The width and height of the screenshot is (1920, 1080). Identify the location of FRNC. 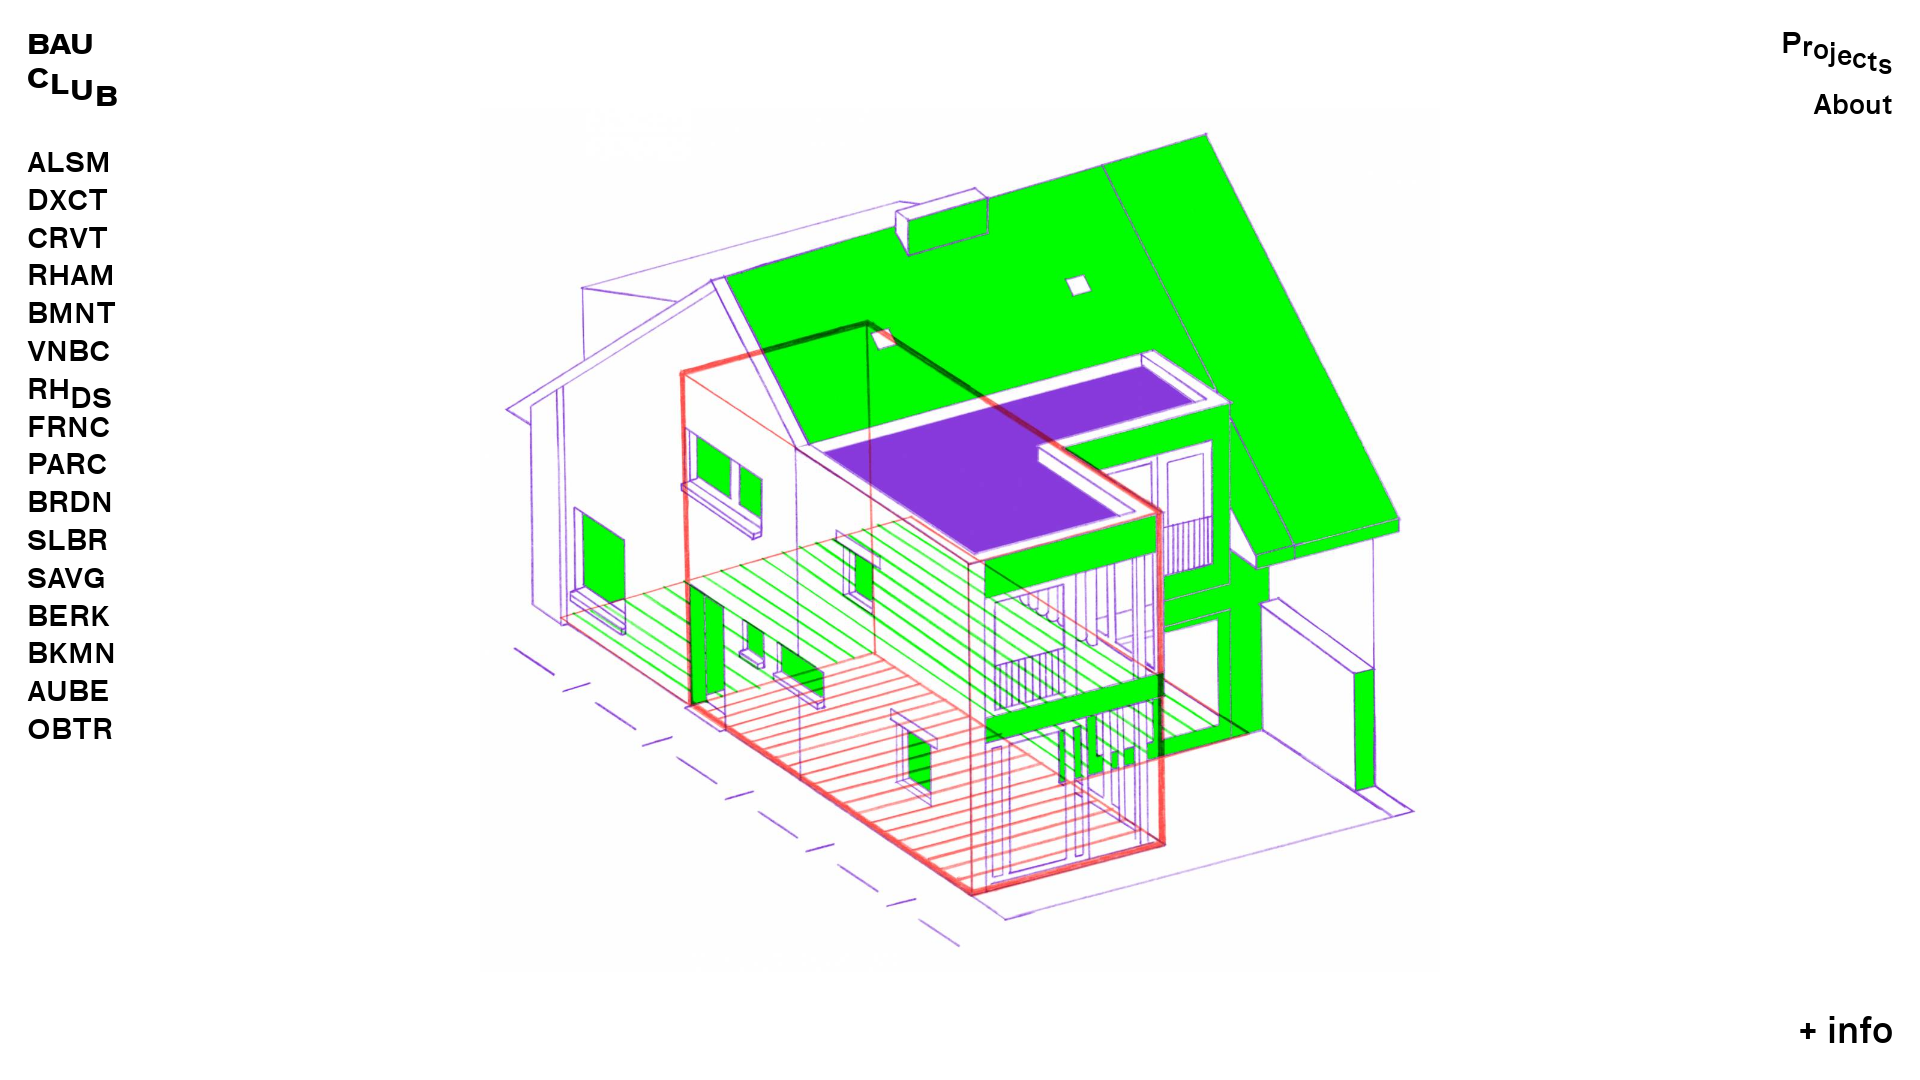
(68, 427).